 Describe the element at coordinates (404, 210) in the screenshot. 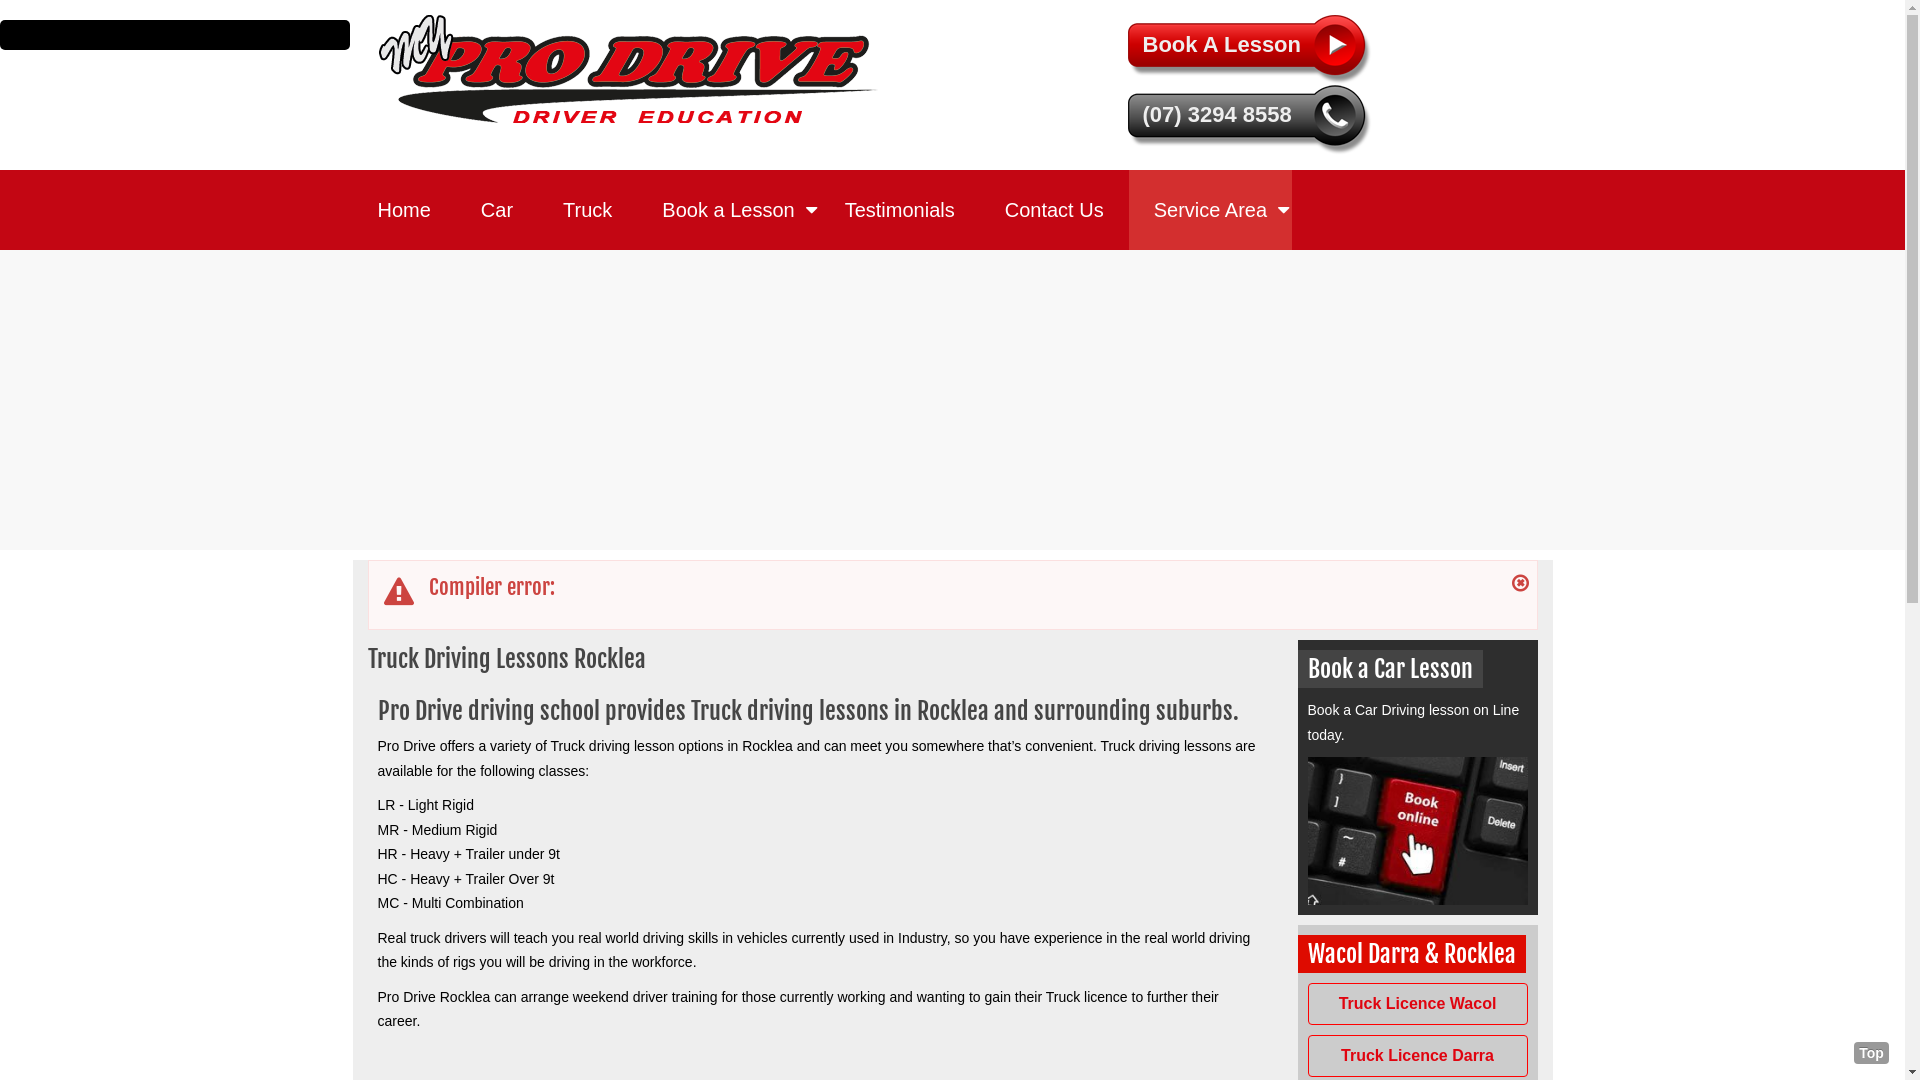

I see `Home` at that location.